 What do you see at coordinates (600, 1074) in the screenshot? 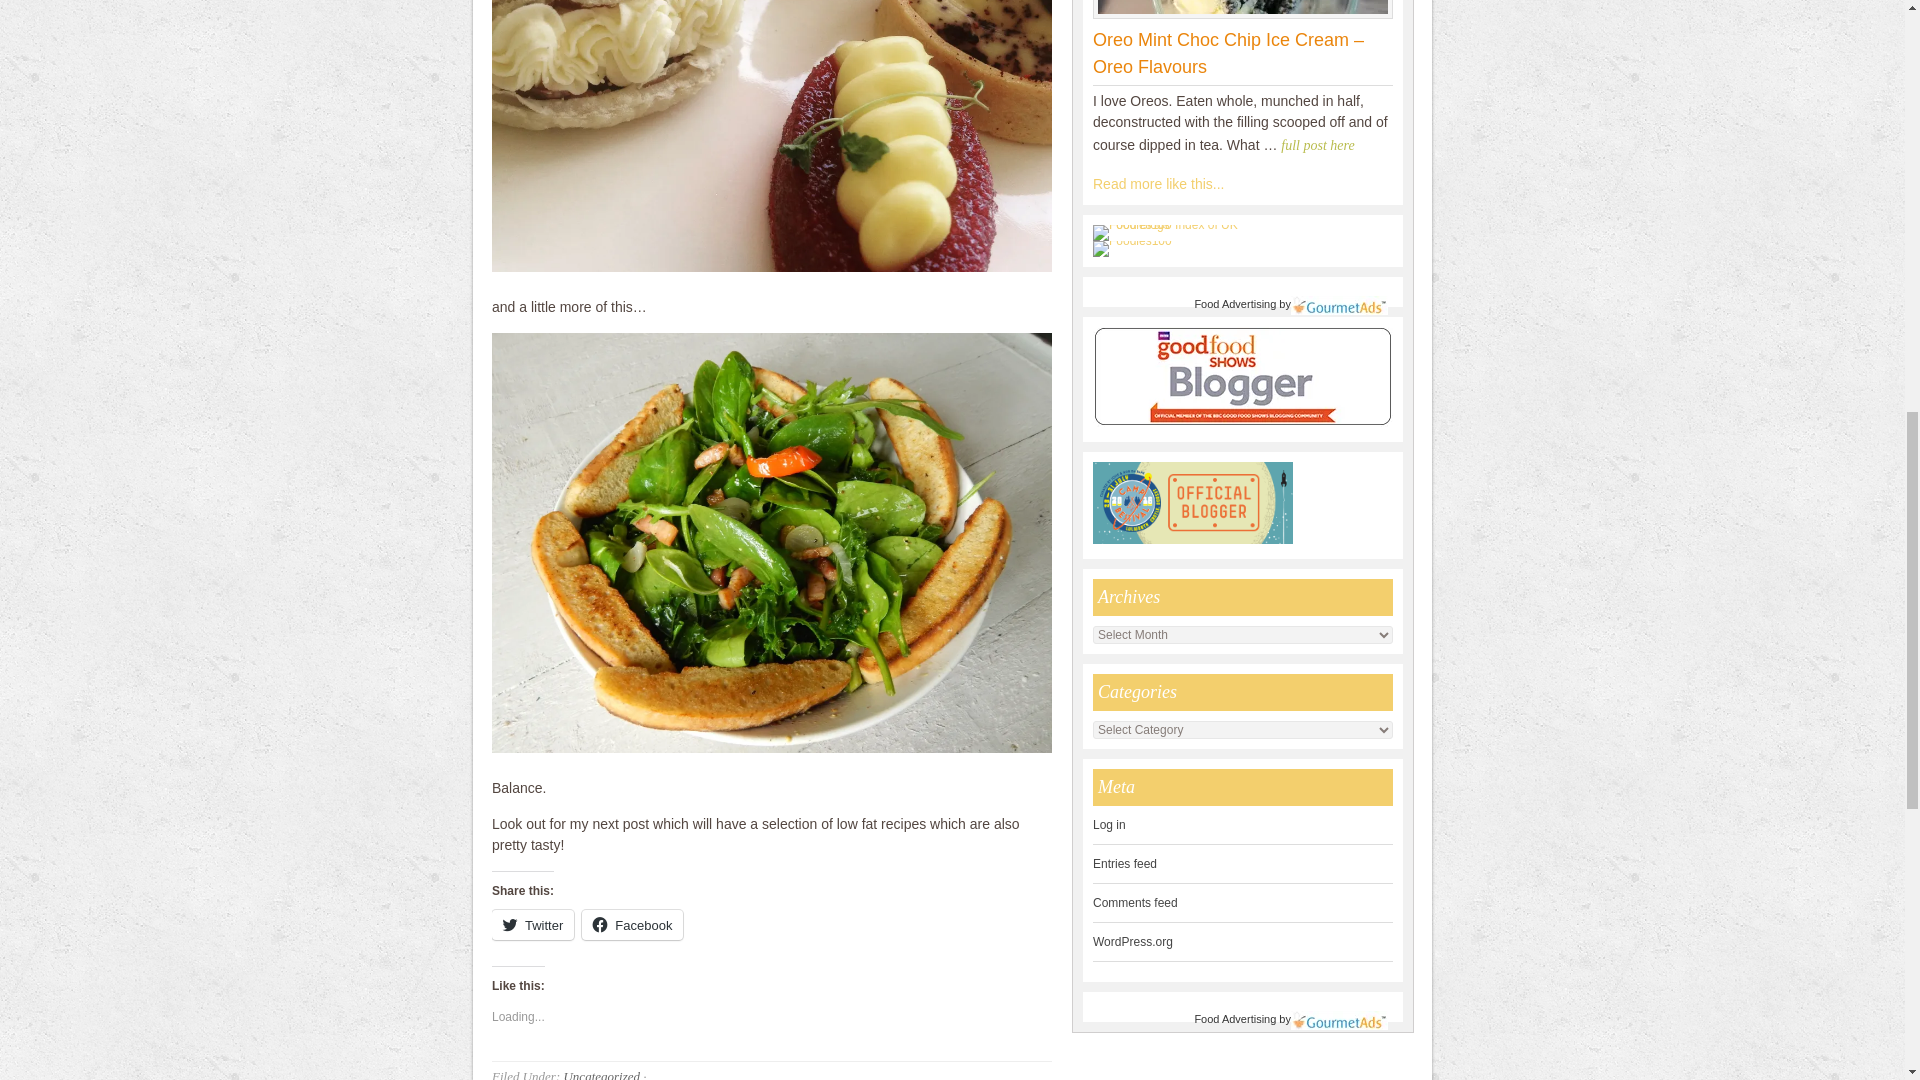
I see `Uncategorized` at bounding box center [600, 1074].